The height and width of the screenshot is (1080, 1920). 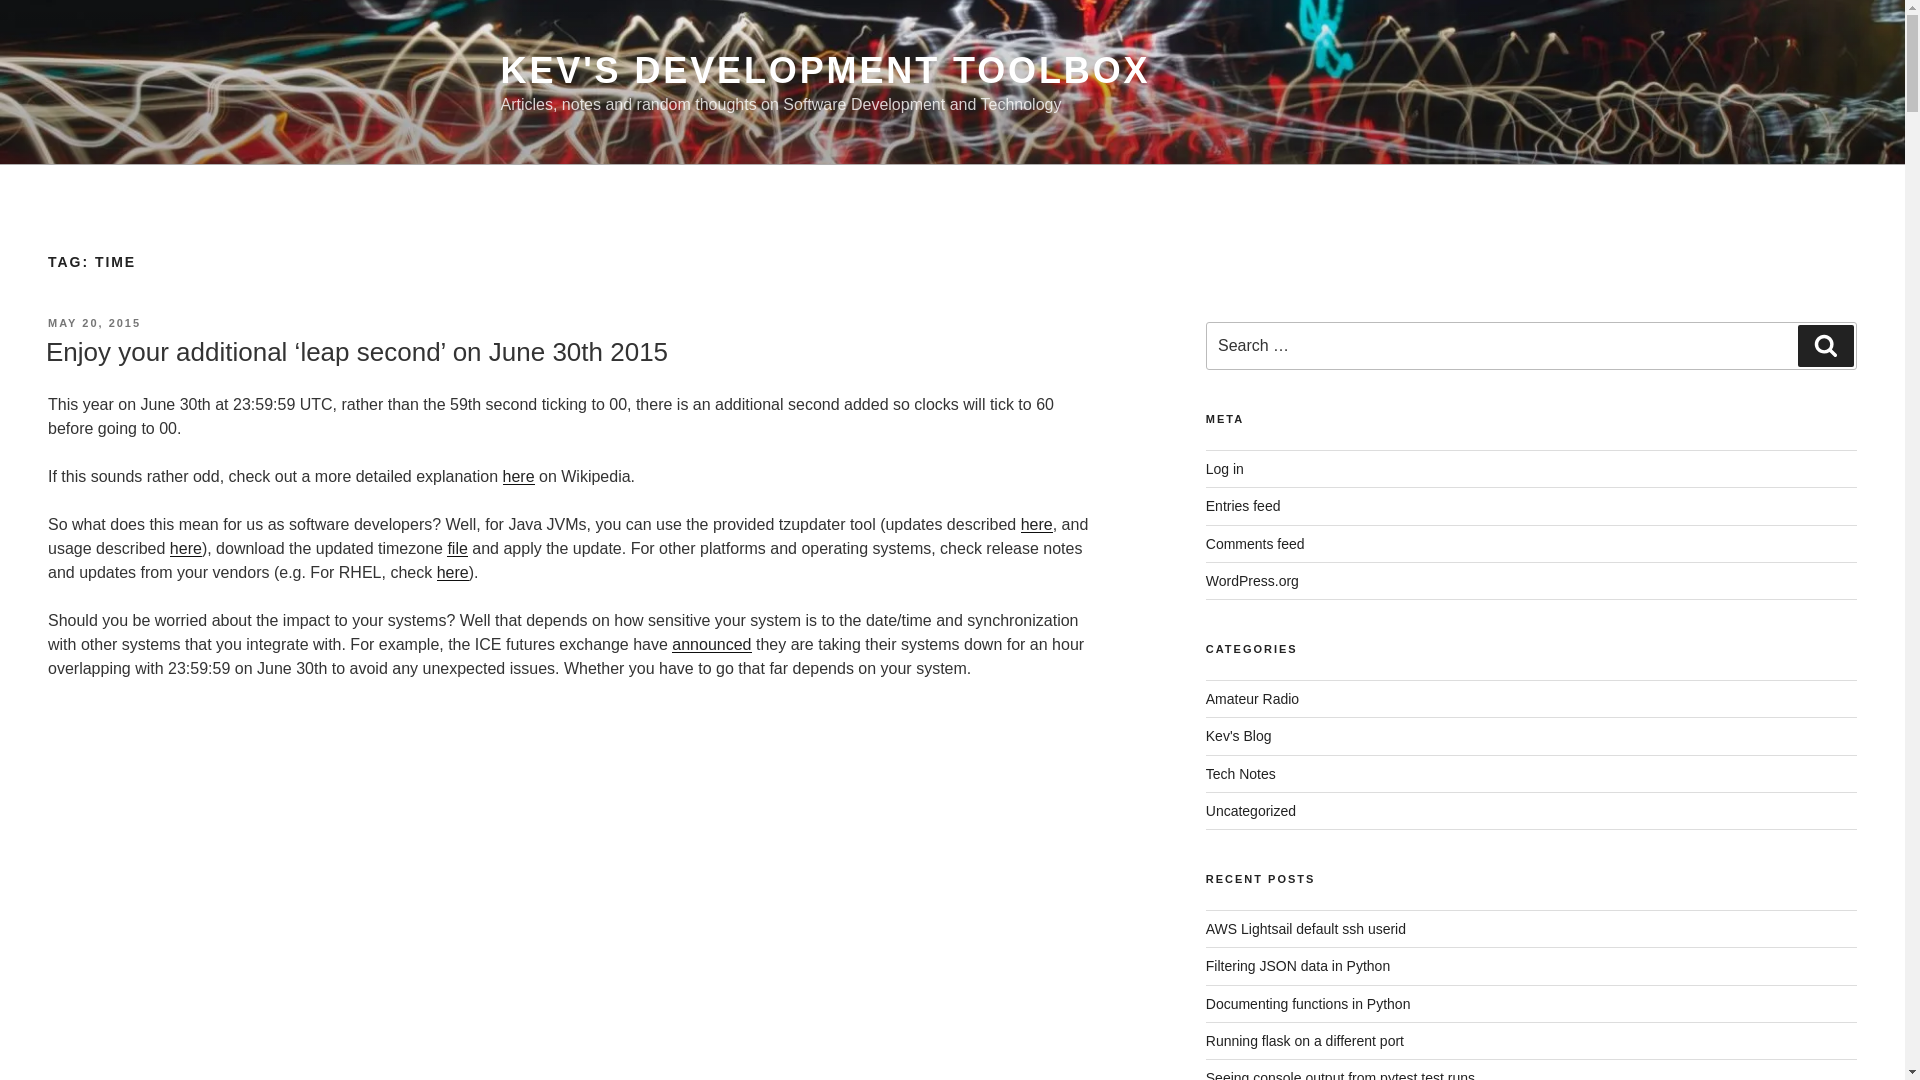 What do you see at coordinates (1238, 736) in the screenshot?
I see `Kev's Blog` at bounding box center [1238, 736].